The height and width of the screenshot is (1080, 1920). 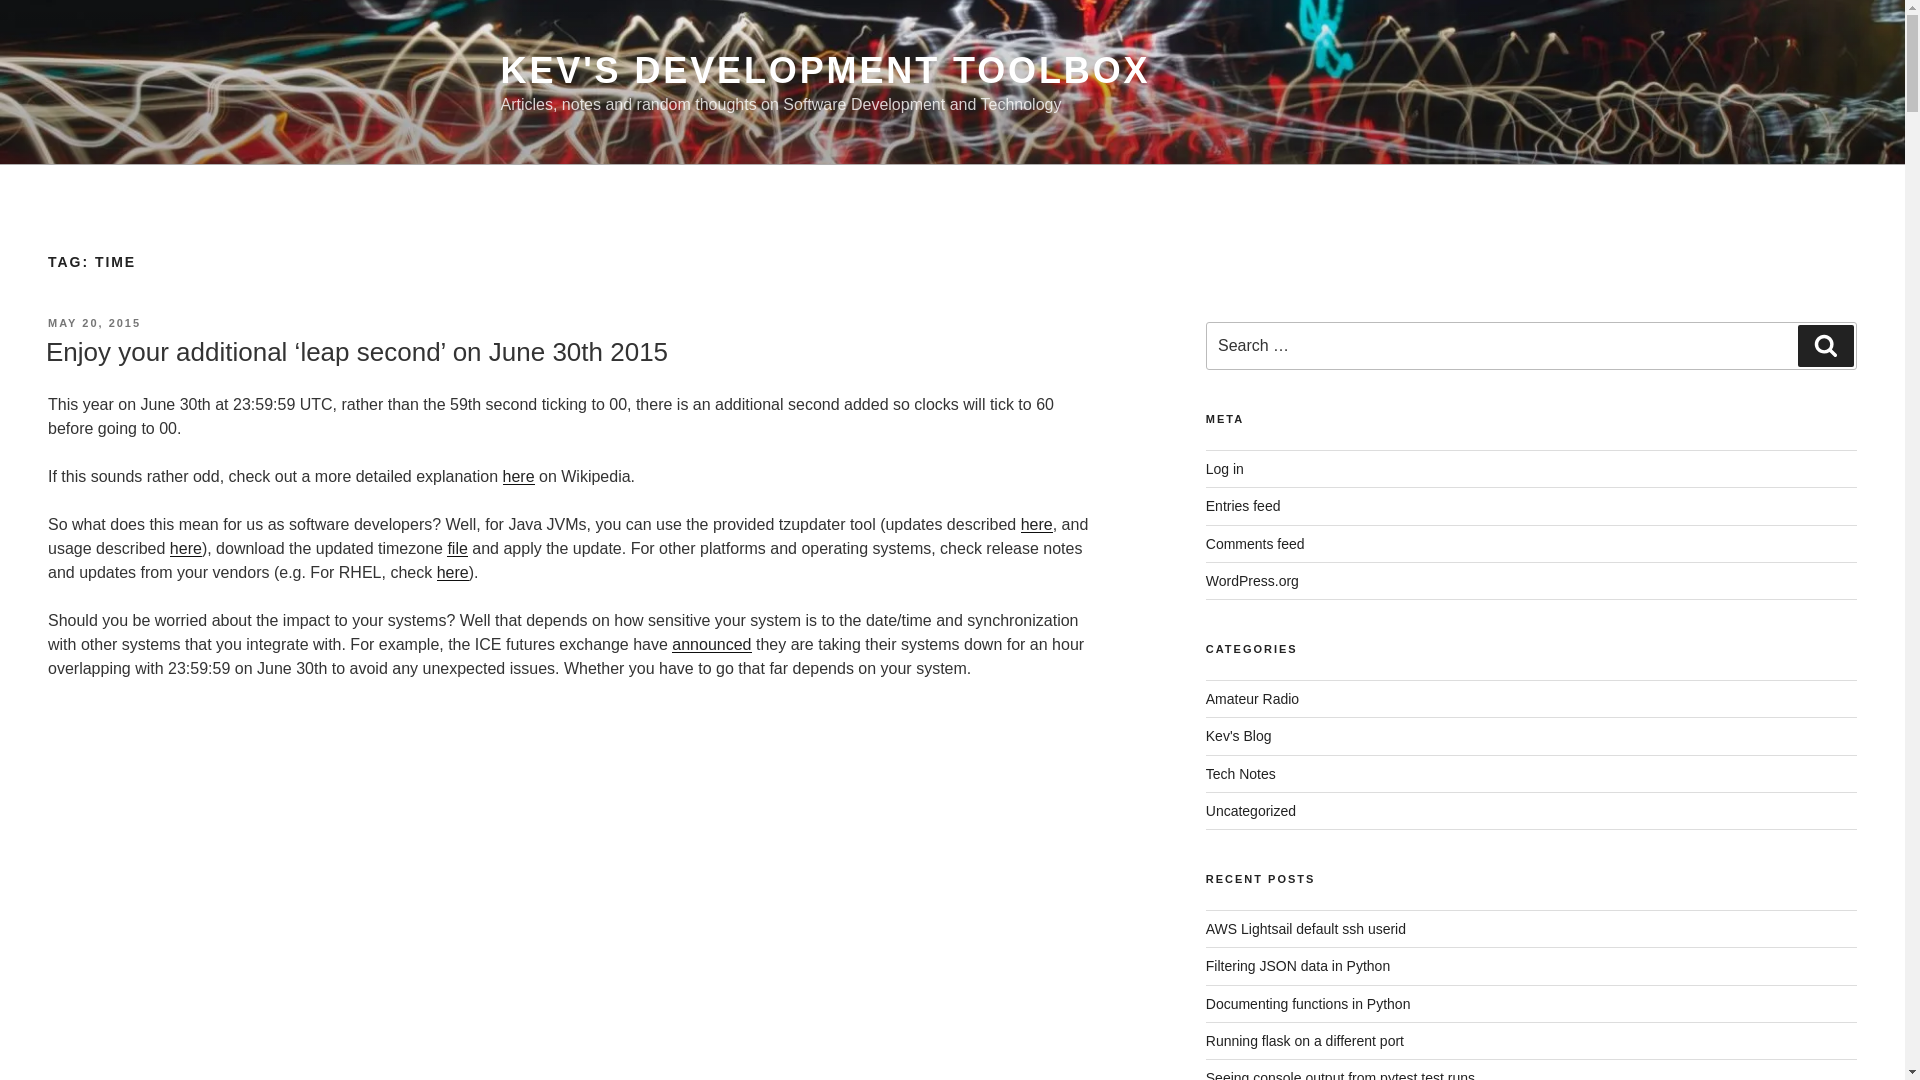 What do you see at coordinates (1238, 736) in the screenshot?
I see `Kev's Blog` at bounding box center [1238, 736].